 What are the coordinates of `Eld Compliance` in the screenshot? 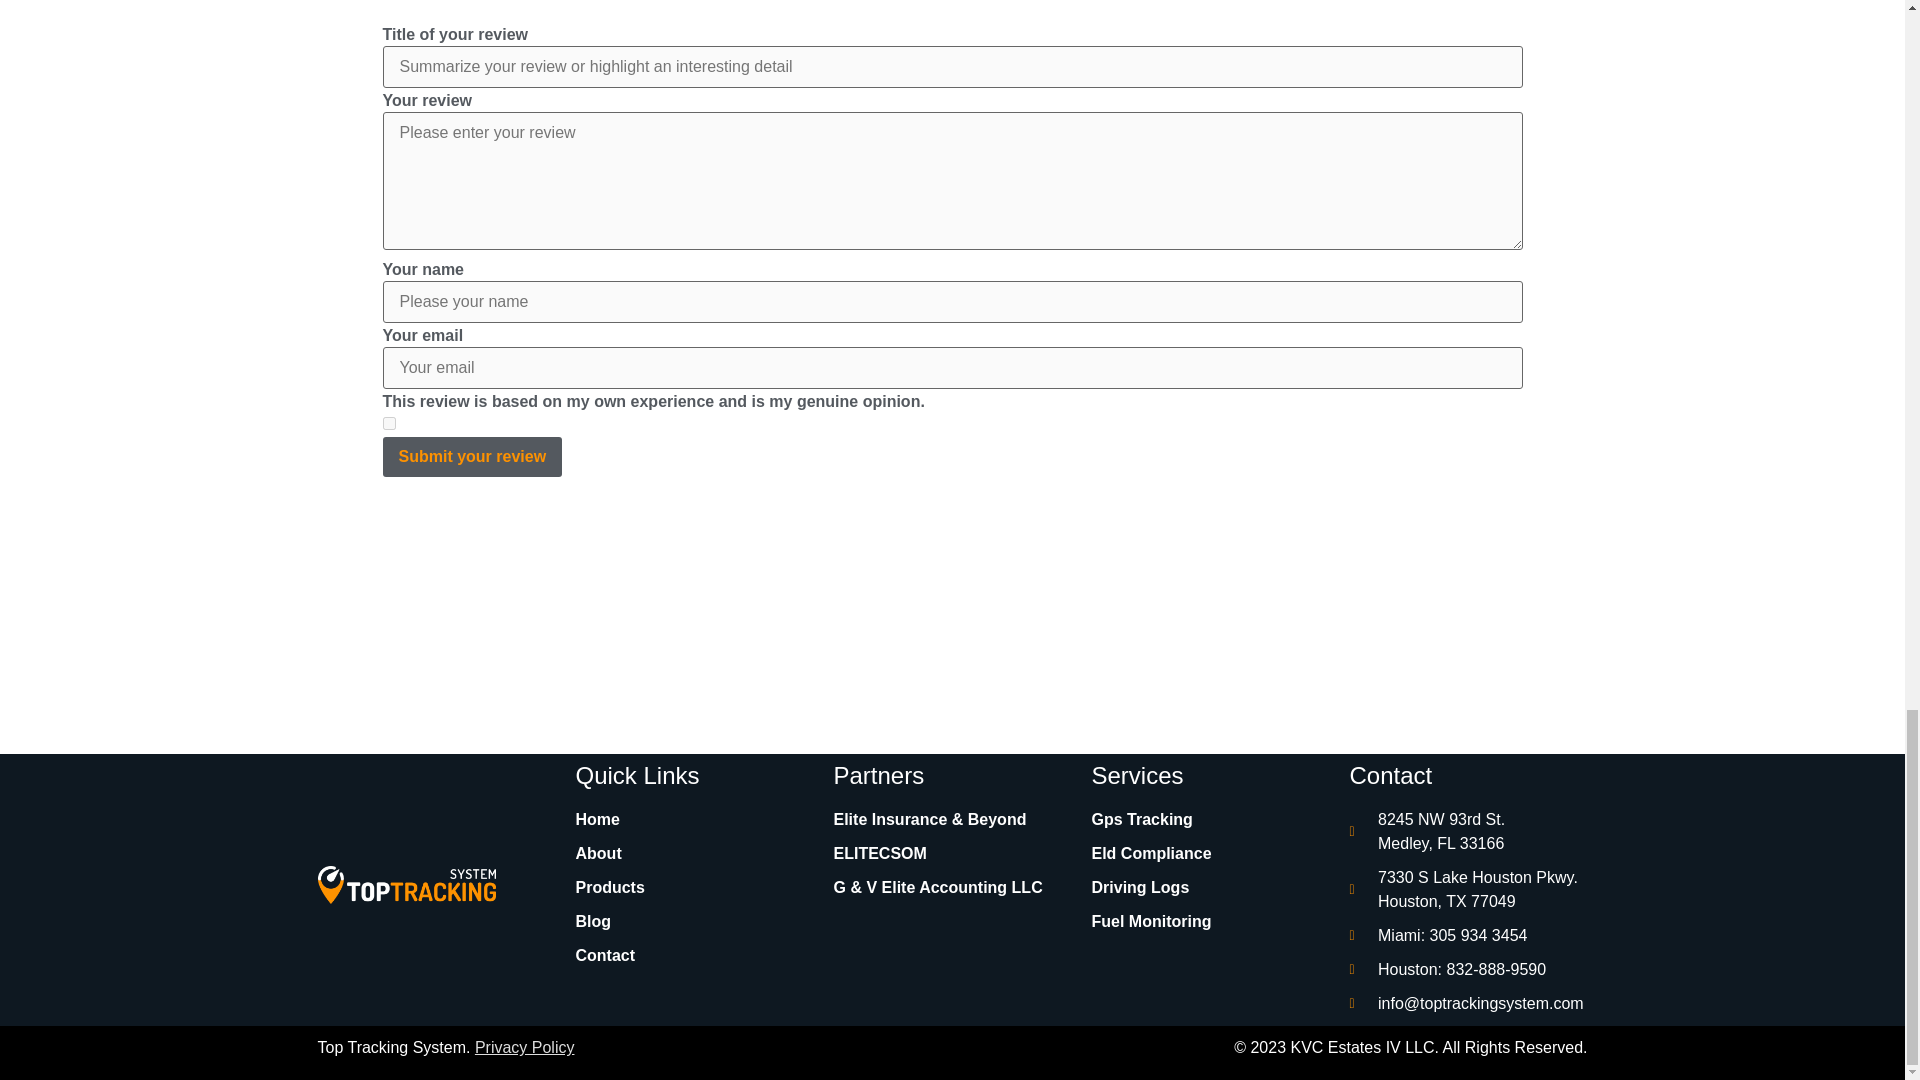 It's located at (1211, 854).